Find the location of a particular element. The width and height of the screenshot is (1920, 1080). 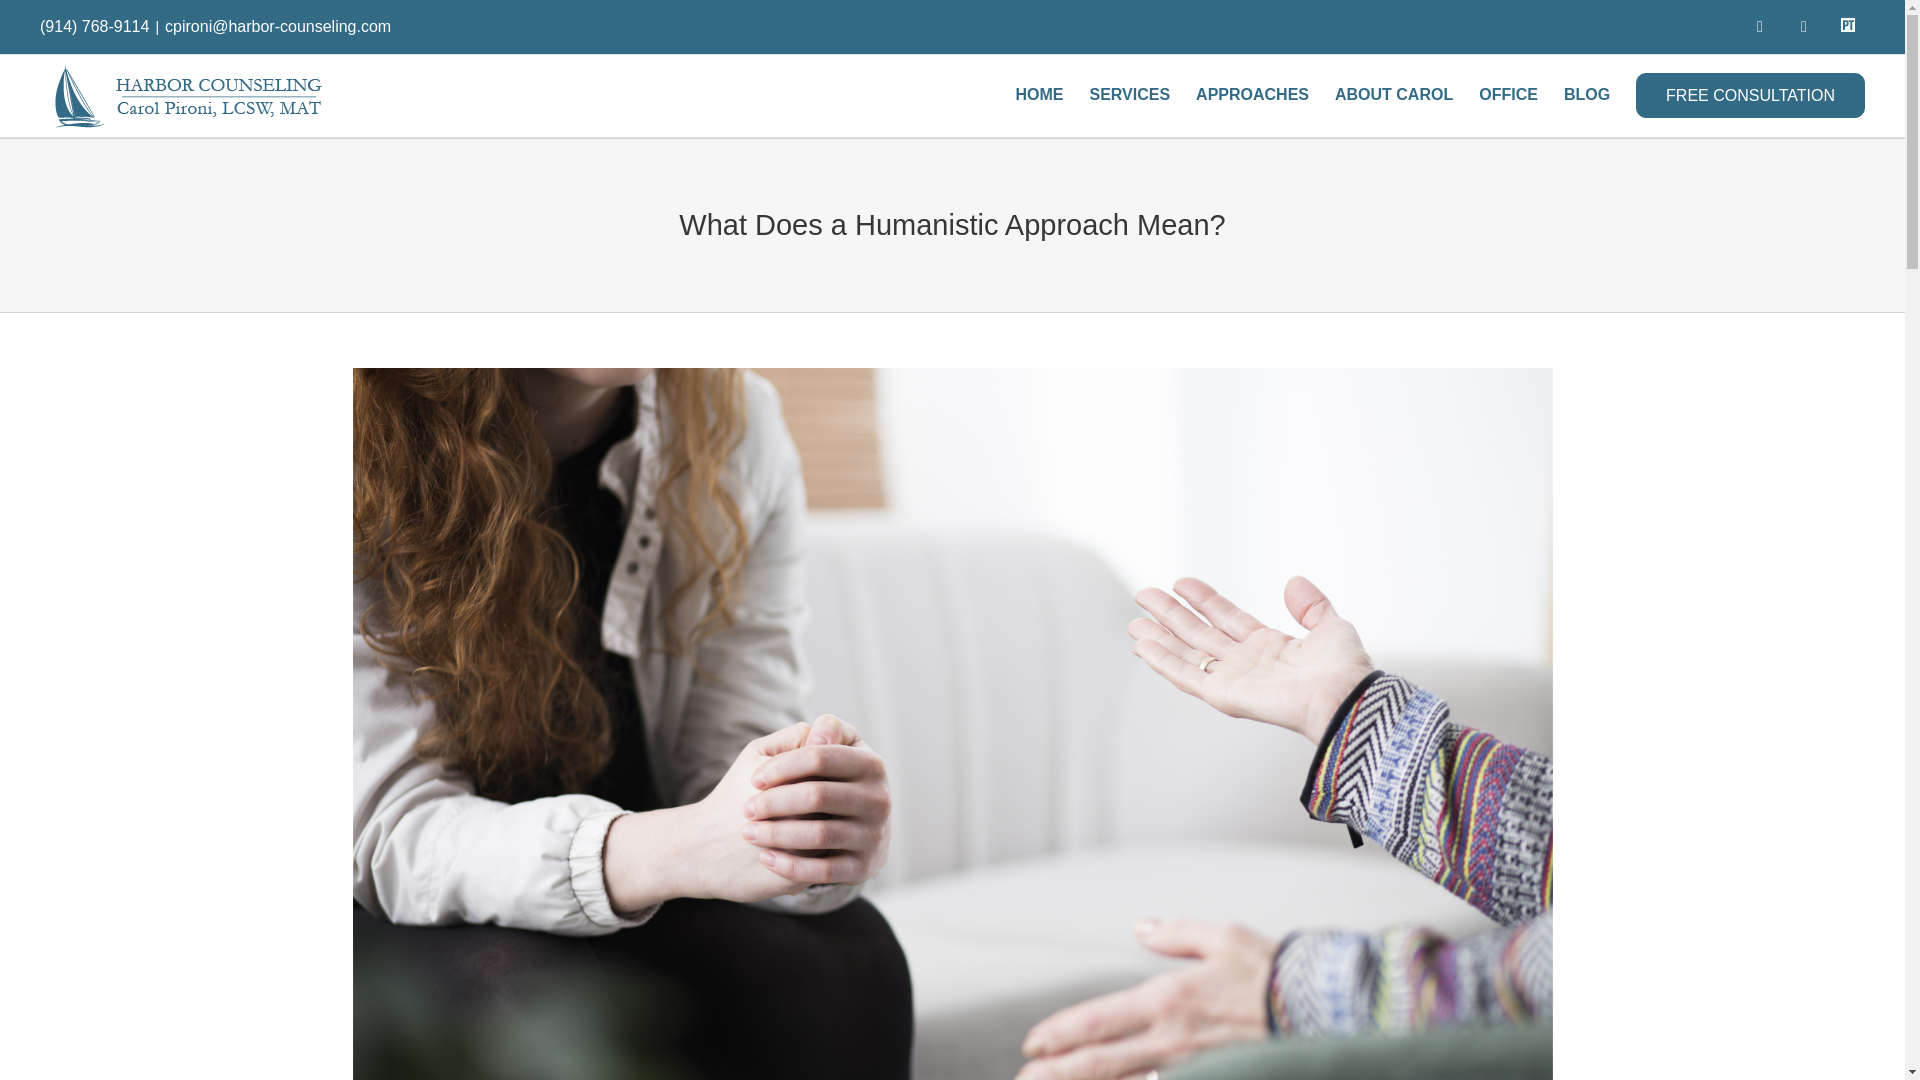

ABOUT CAROL is located at coordinates (1394, 95).